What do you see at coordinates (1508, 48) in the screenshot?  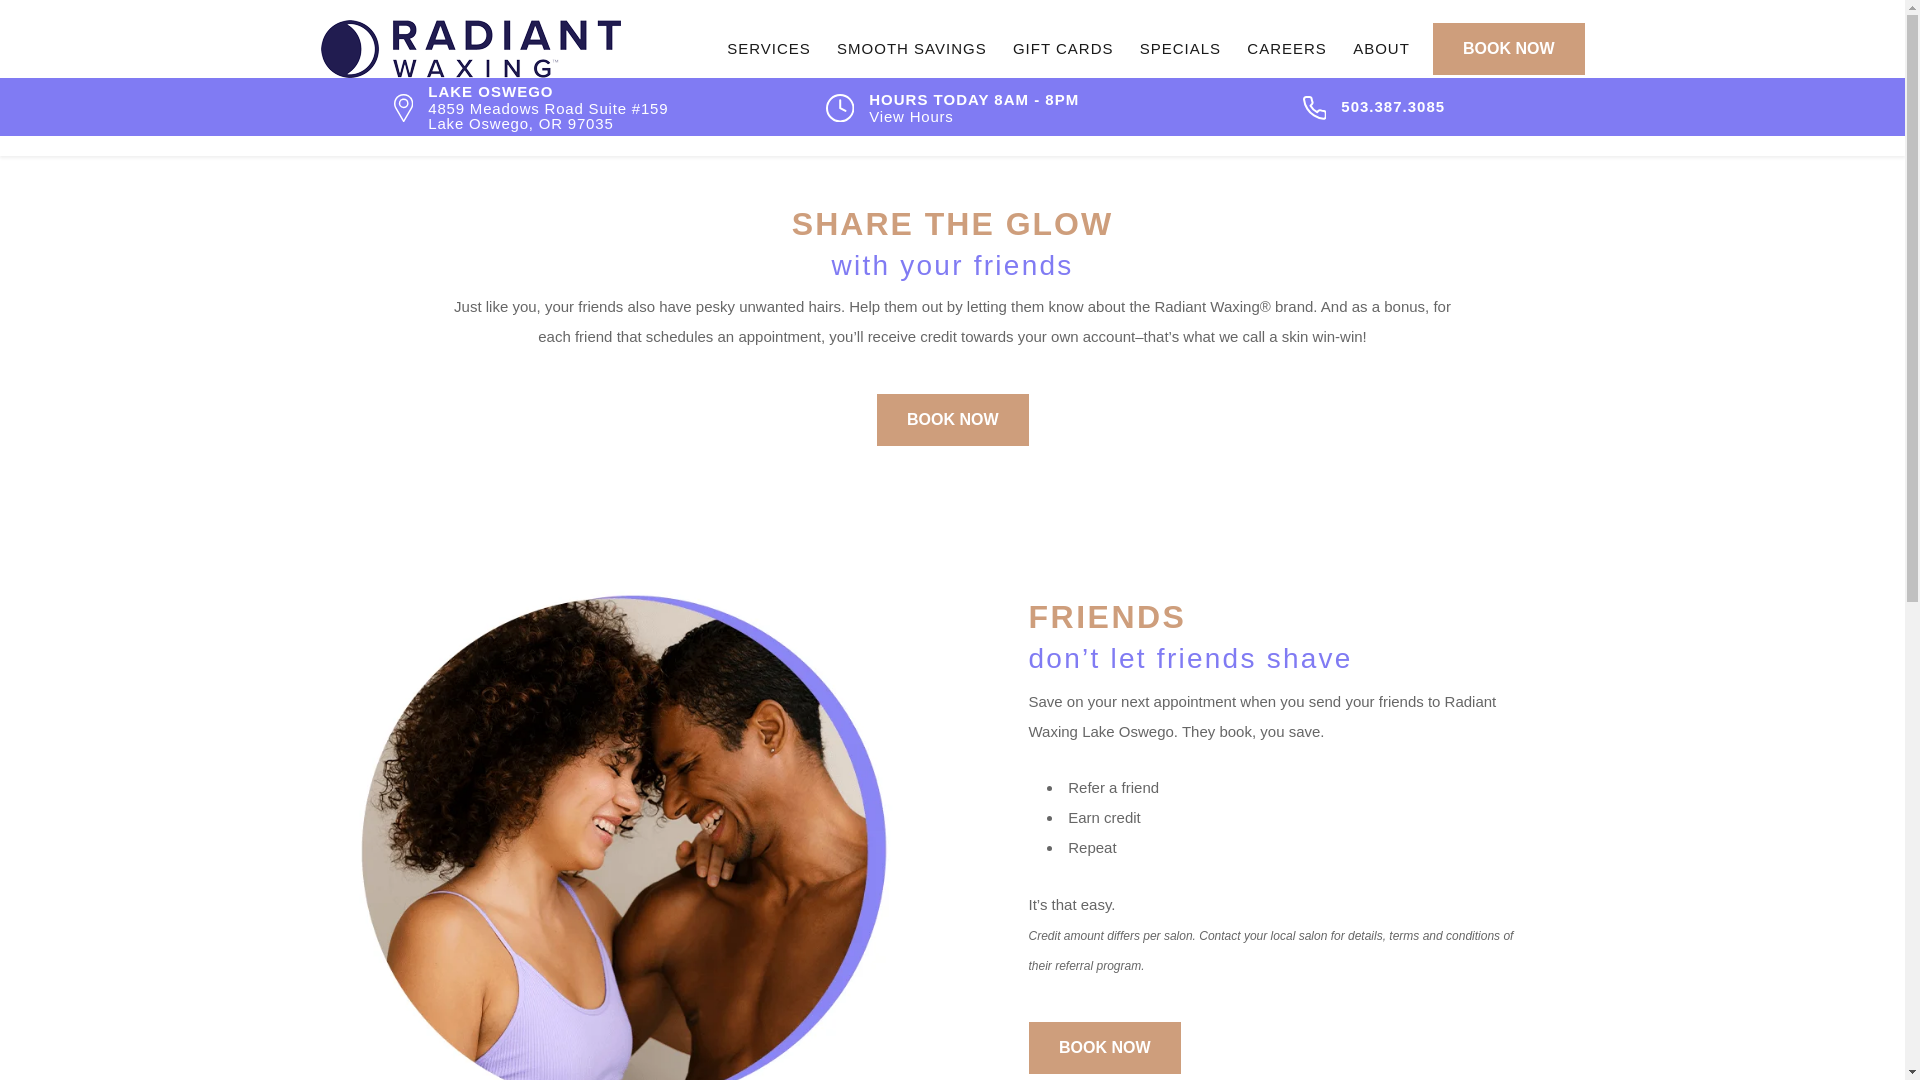 I see `BOOK NOW` at bounding box center [1508, 48].